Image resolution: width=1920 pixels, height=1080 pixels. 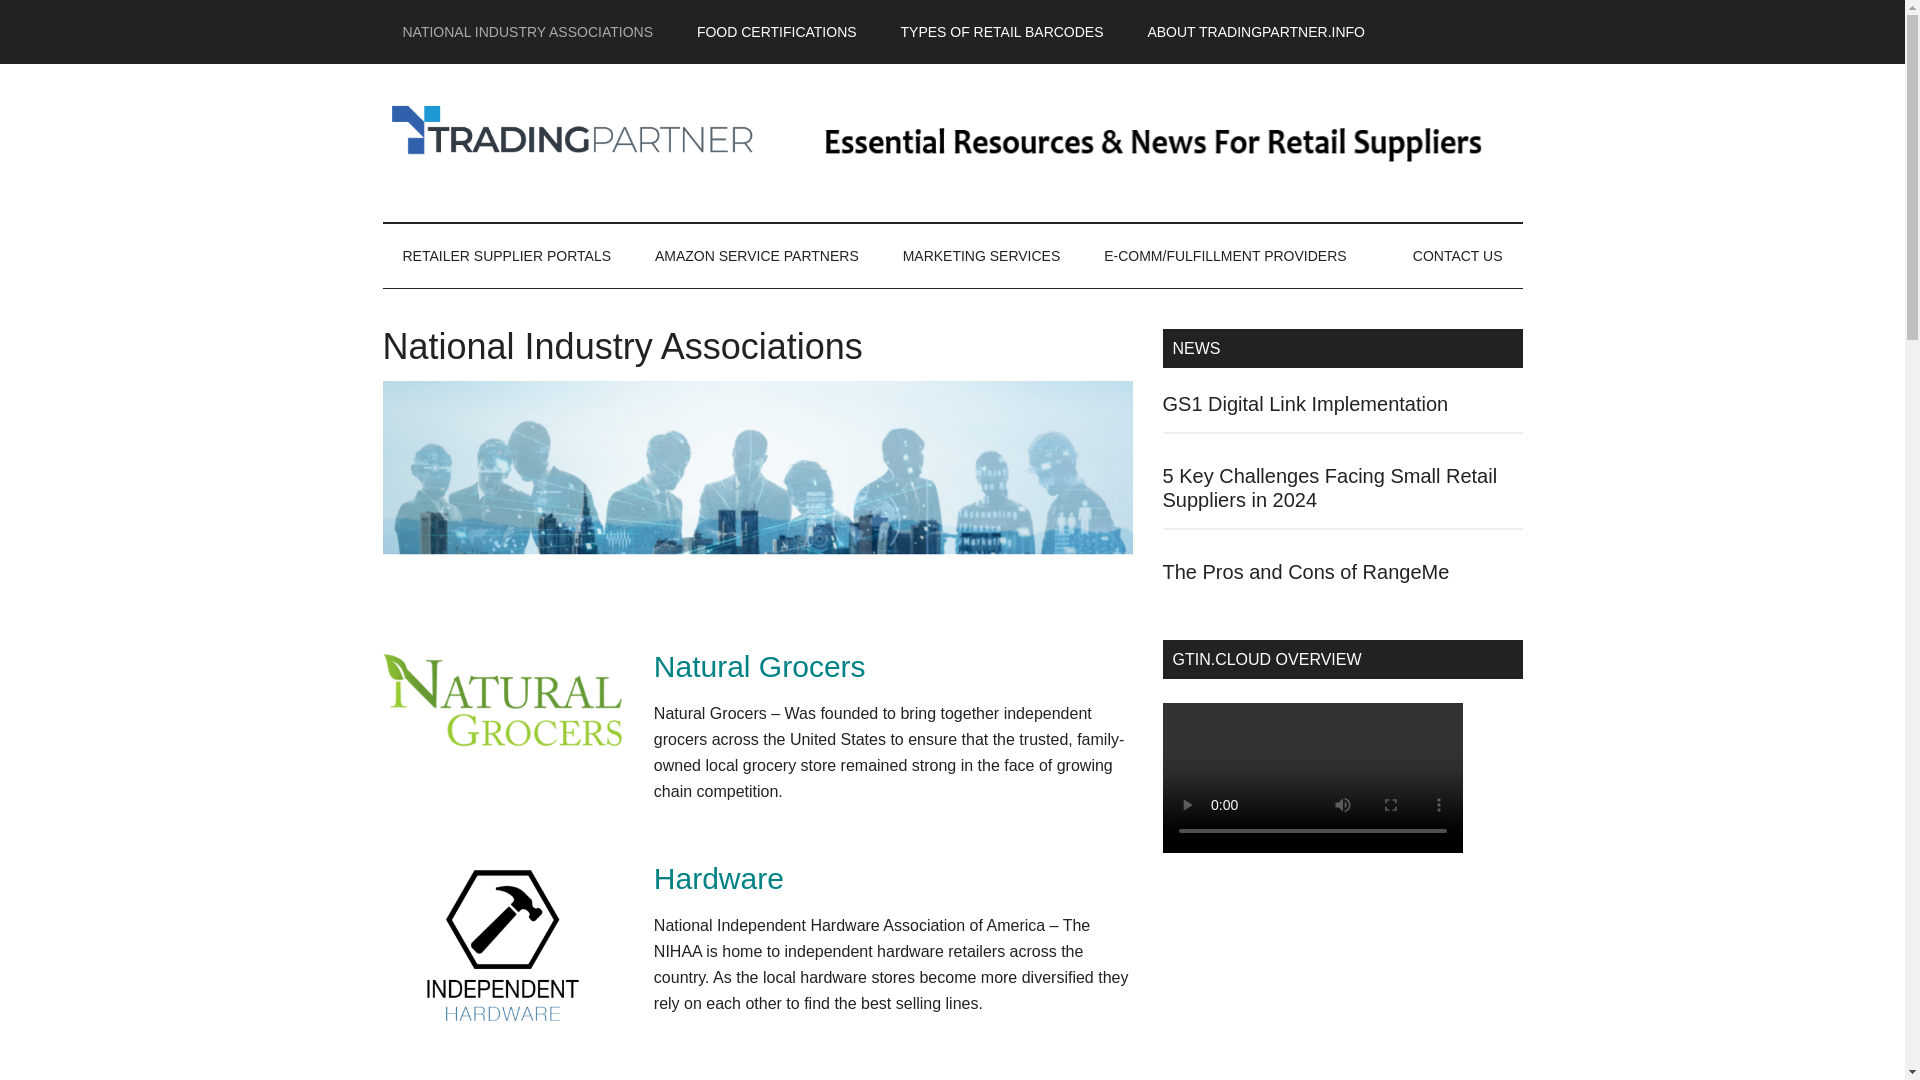 What do you see at coordinates (506, 256) in the screenshot?
I see `RETAILER SUPPLIER PORTALS` at bounding box center [506, 256].